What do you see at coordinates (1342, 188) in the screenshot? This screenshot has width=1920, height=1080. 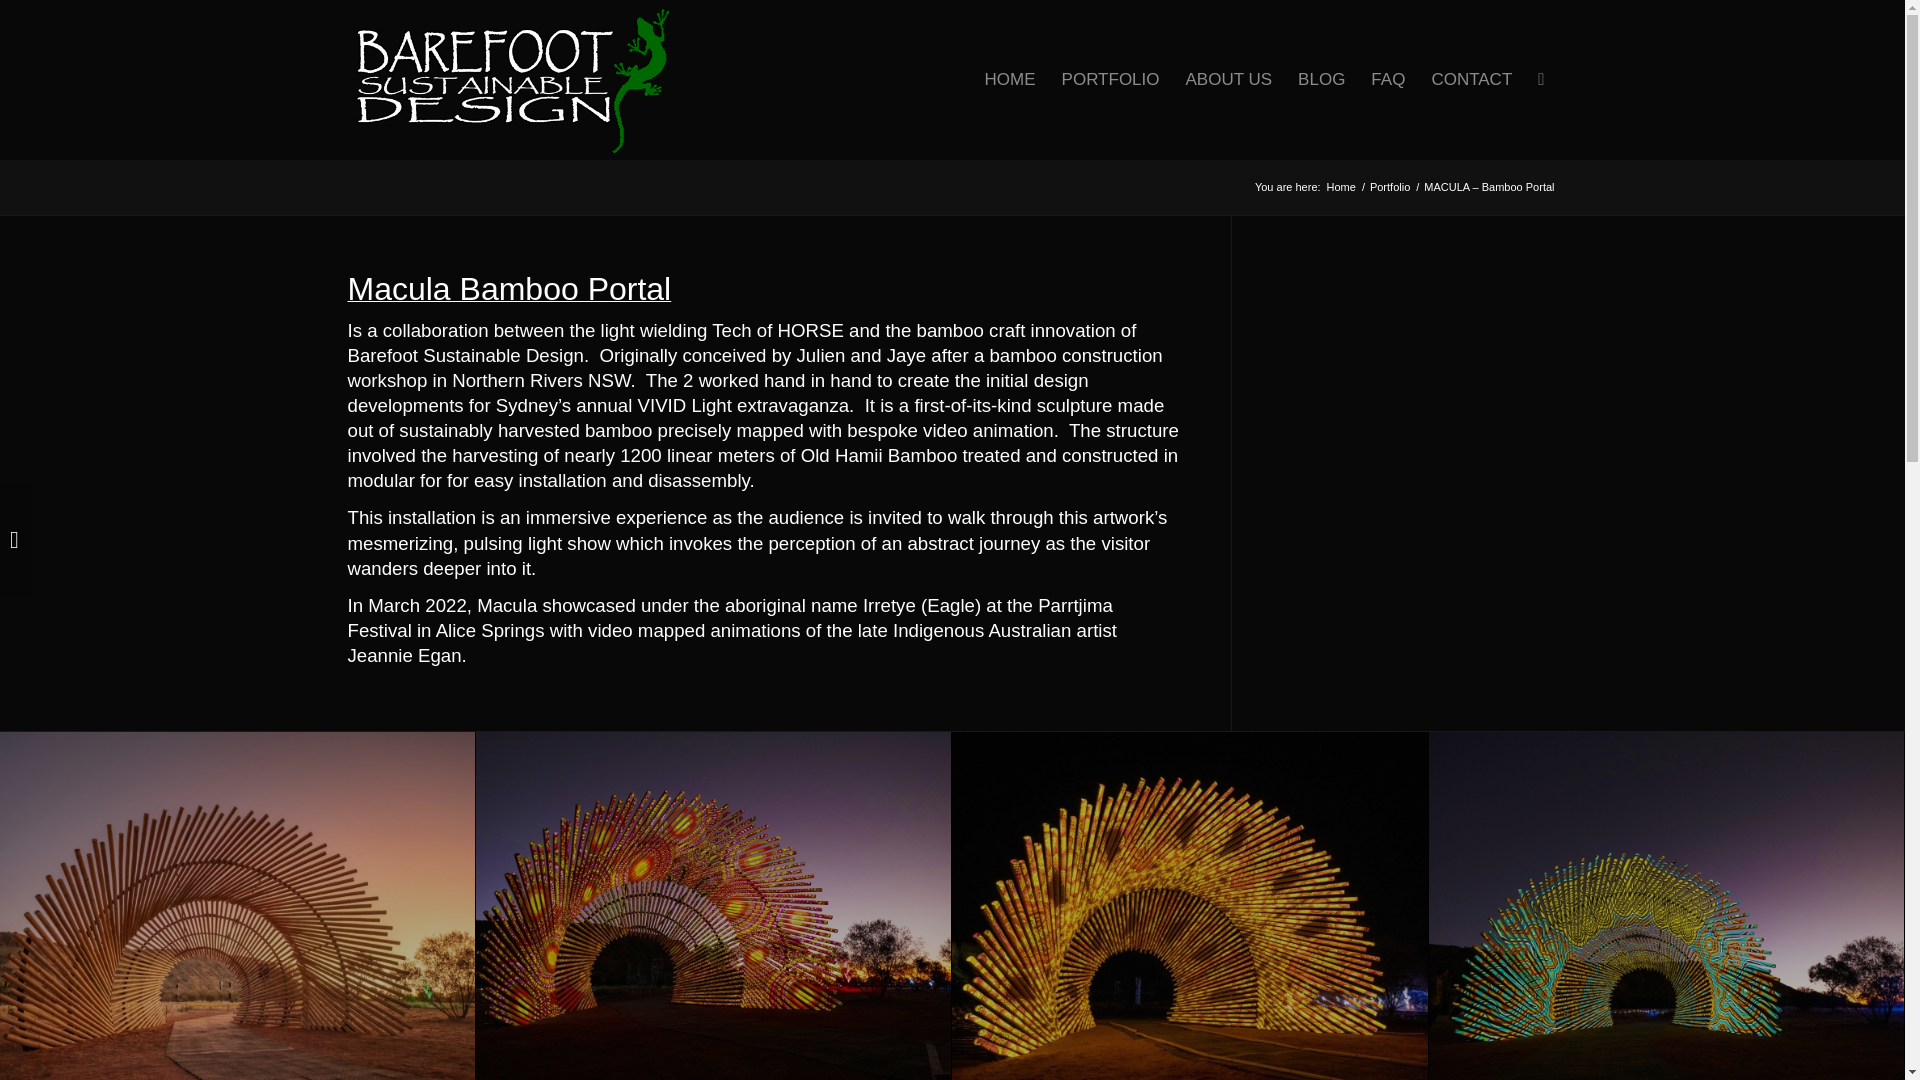 I see `Home` at bounding box center [1342, 188].